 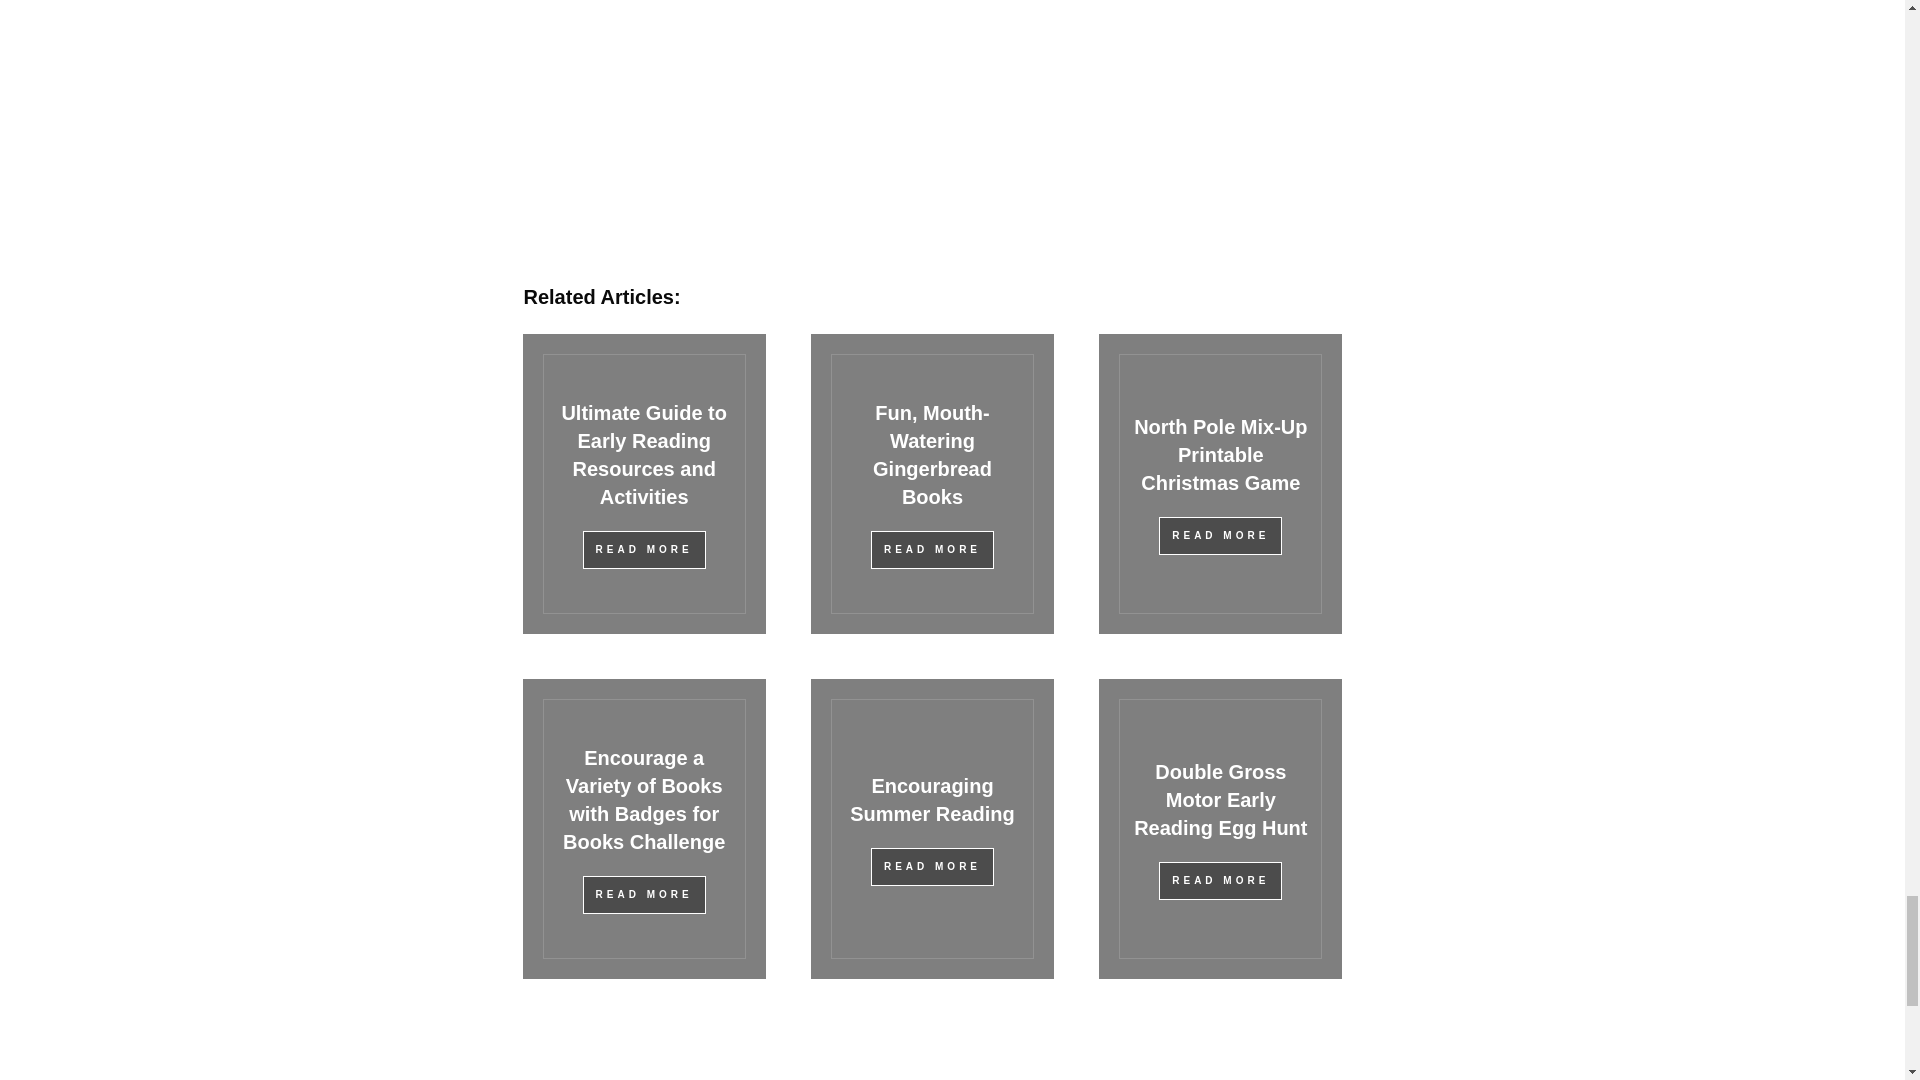 What do you see at coordinates (1220, 800) in the screenshot?
I see `Double Gross Motor Early Reading Egg Hunt` at bounding box center [1220, 800].